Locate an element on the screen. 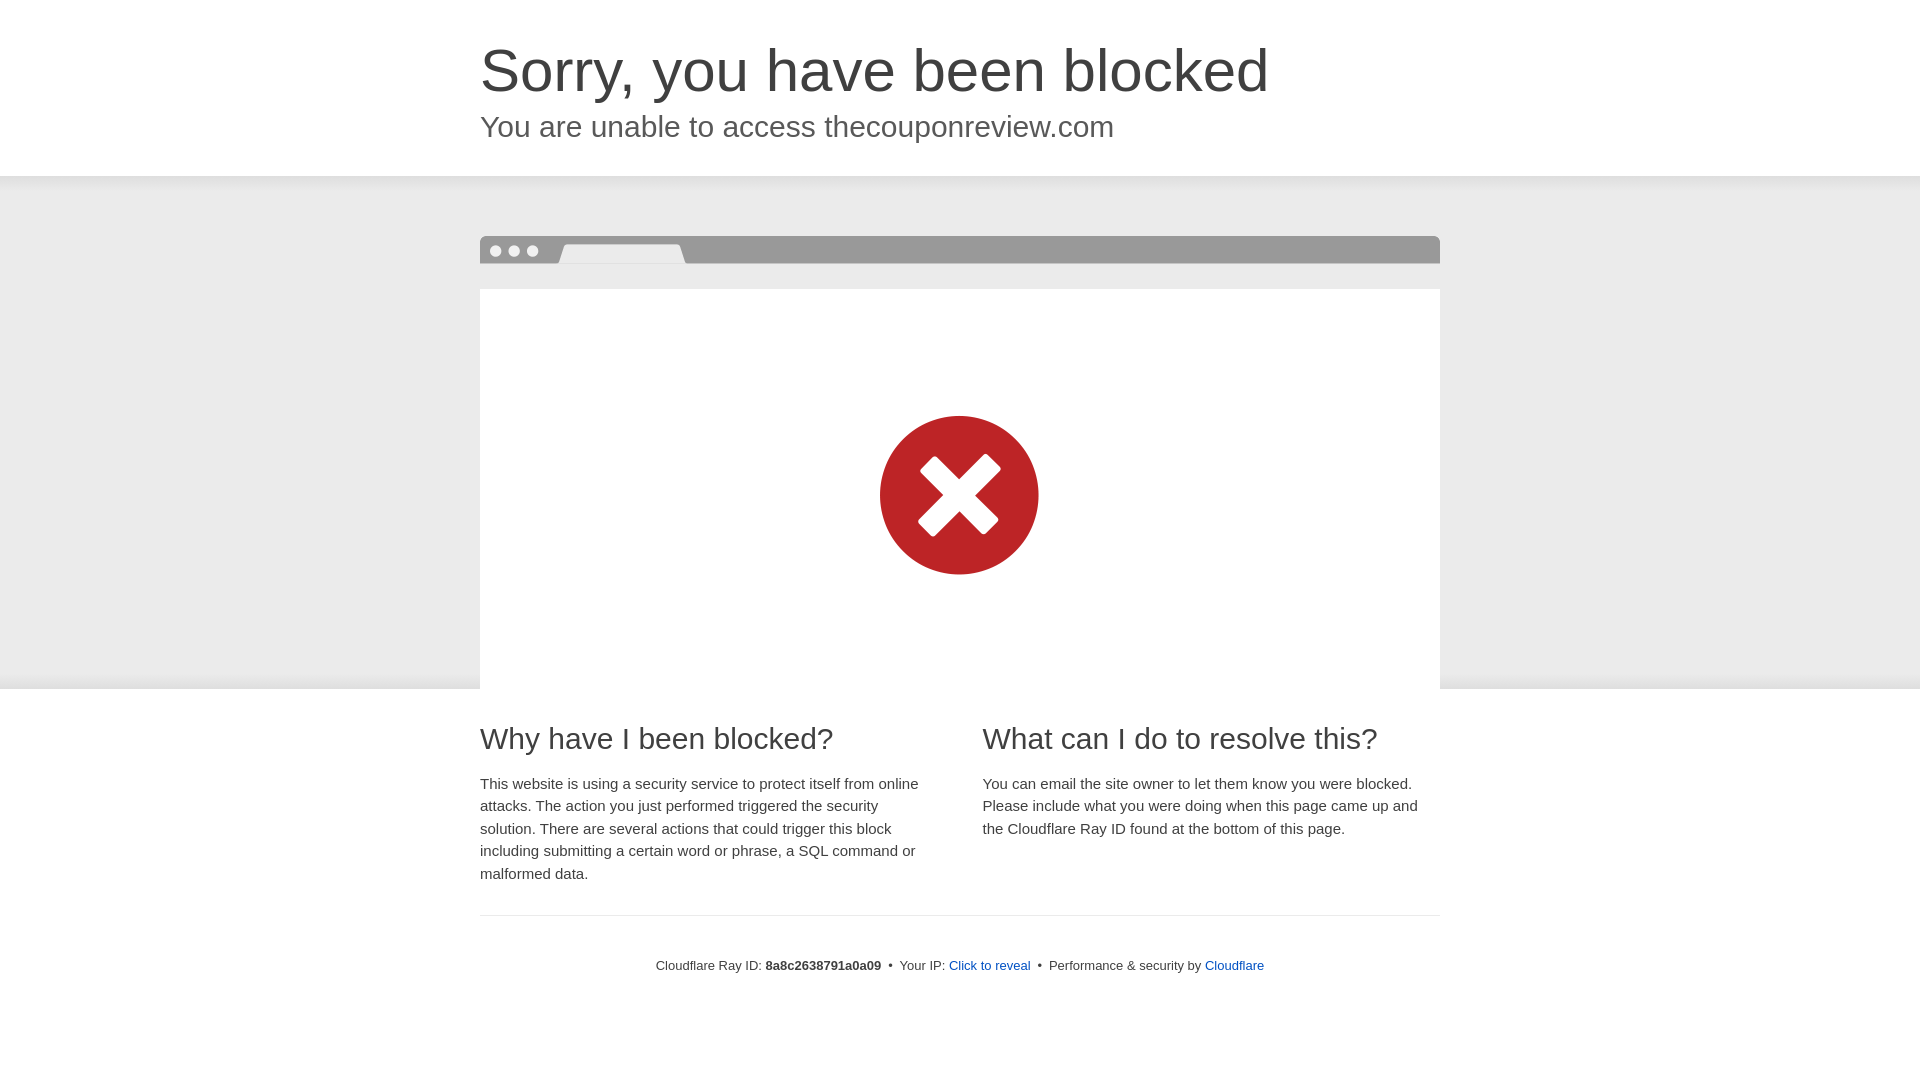 This screenshot has width=1920, height=1080. Click to reveal is located at coordinates (990, 966).